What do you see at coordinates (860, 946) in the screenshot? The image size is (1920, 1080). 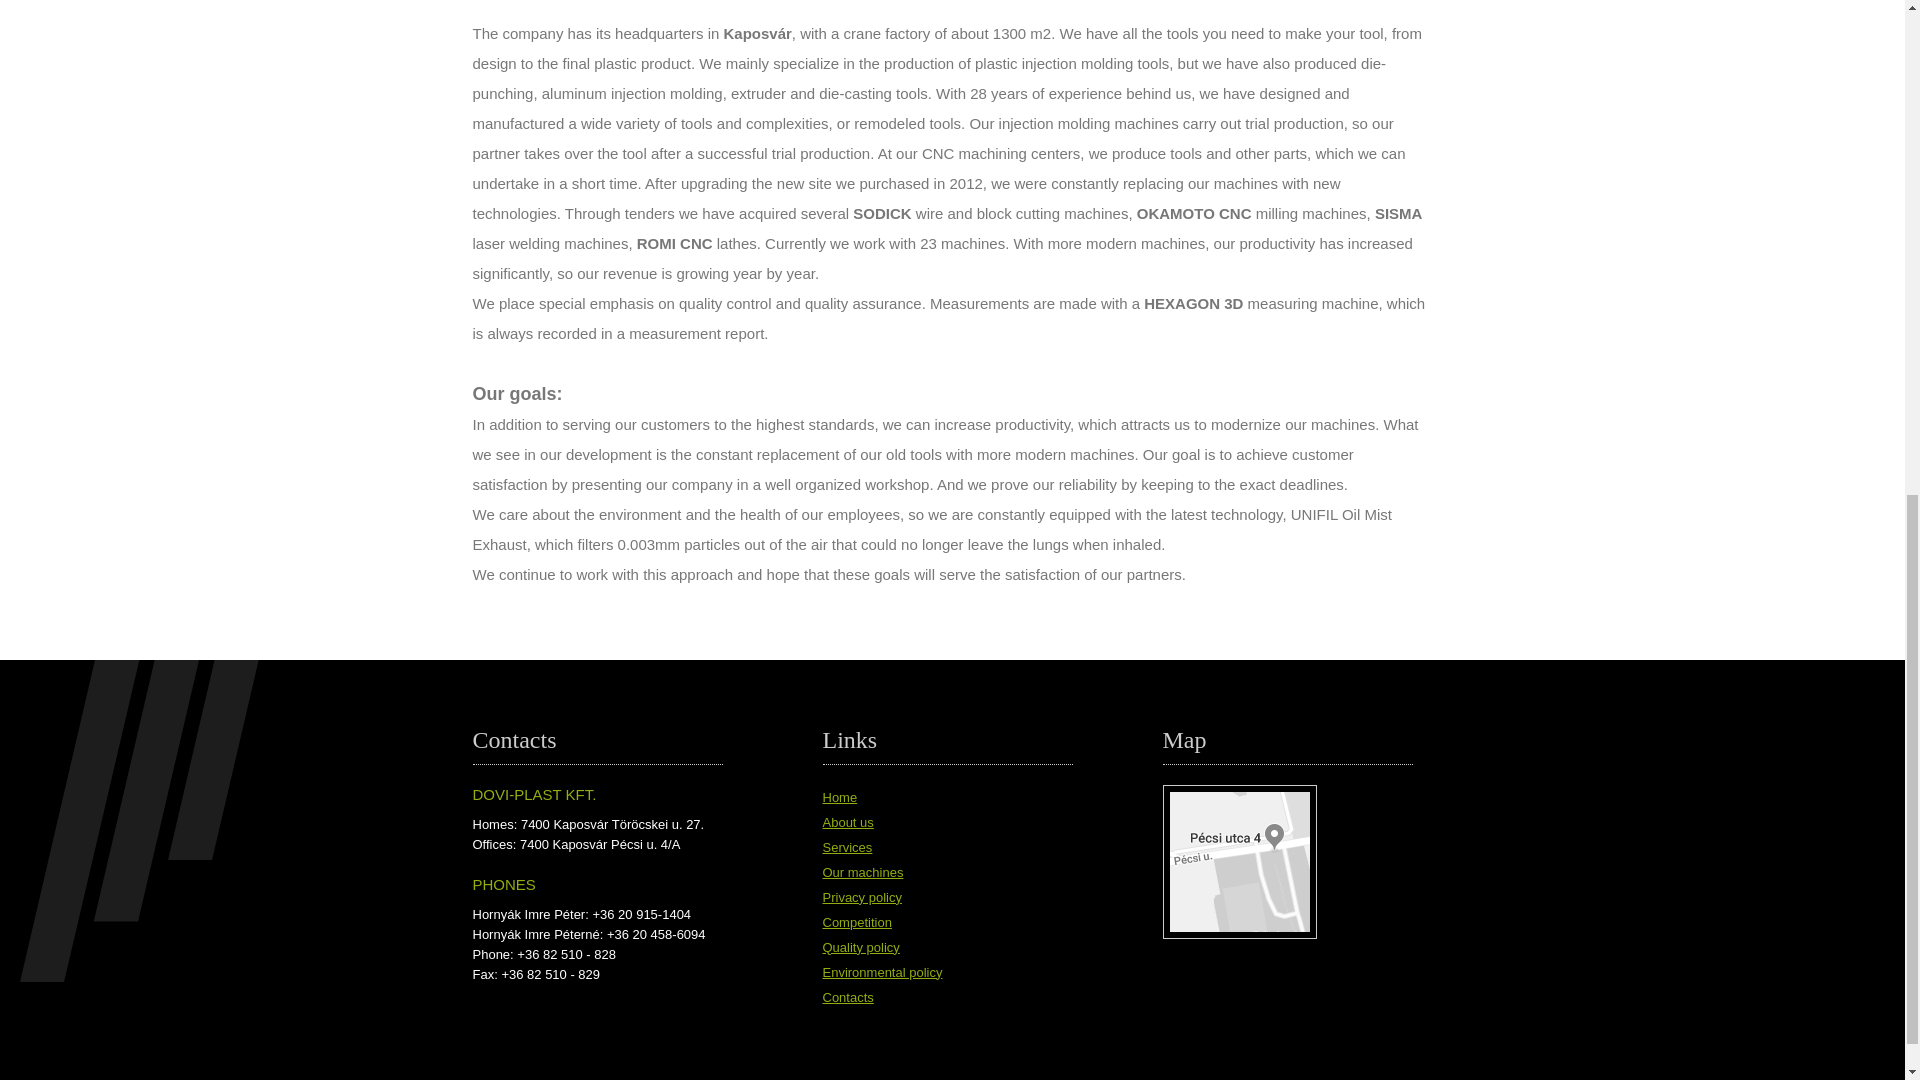 I see `Quality policy` at bounding box center [860, 946].